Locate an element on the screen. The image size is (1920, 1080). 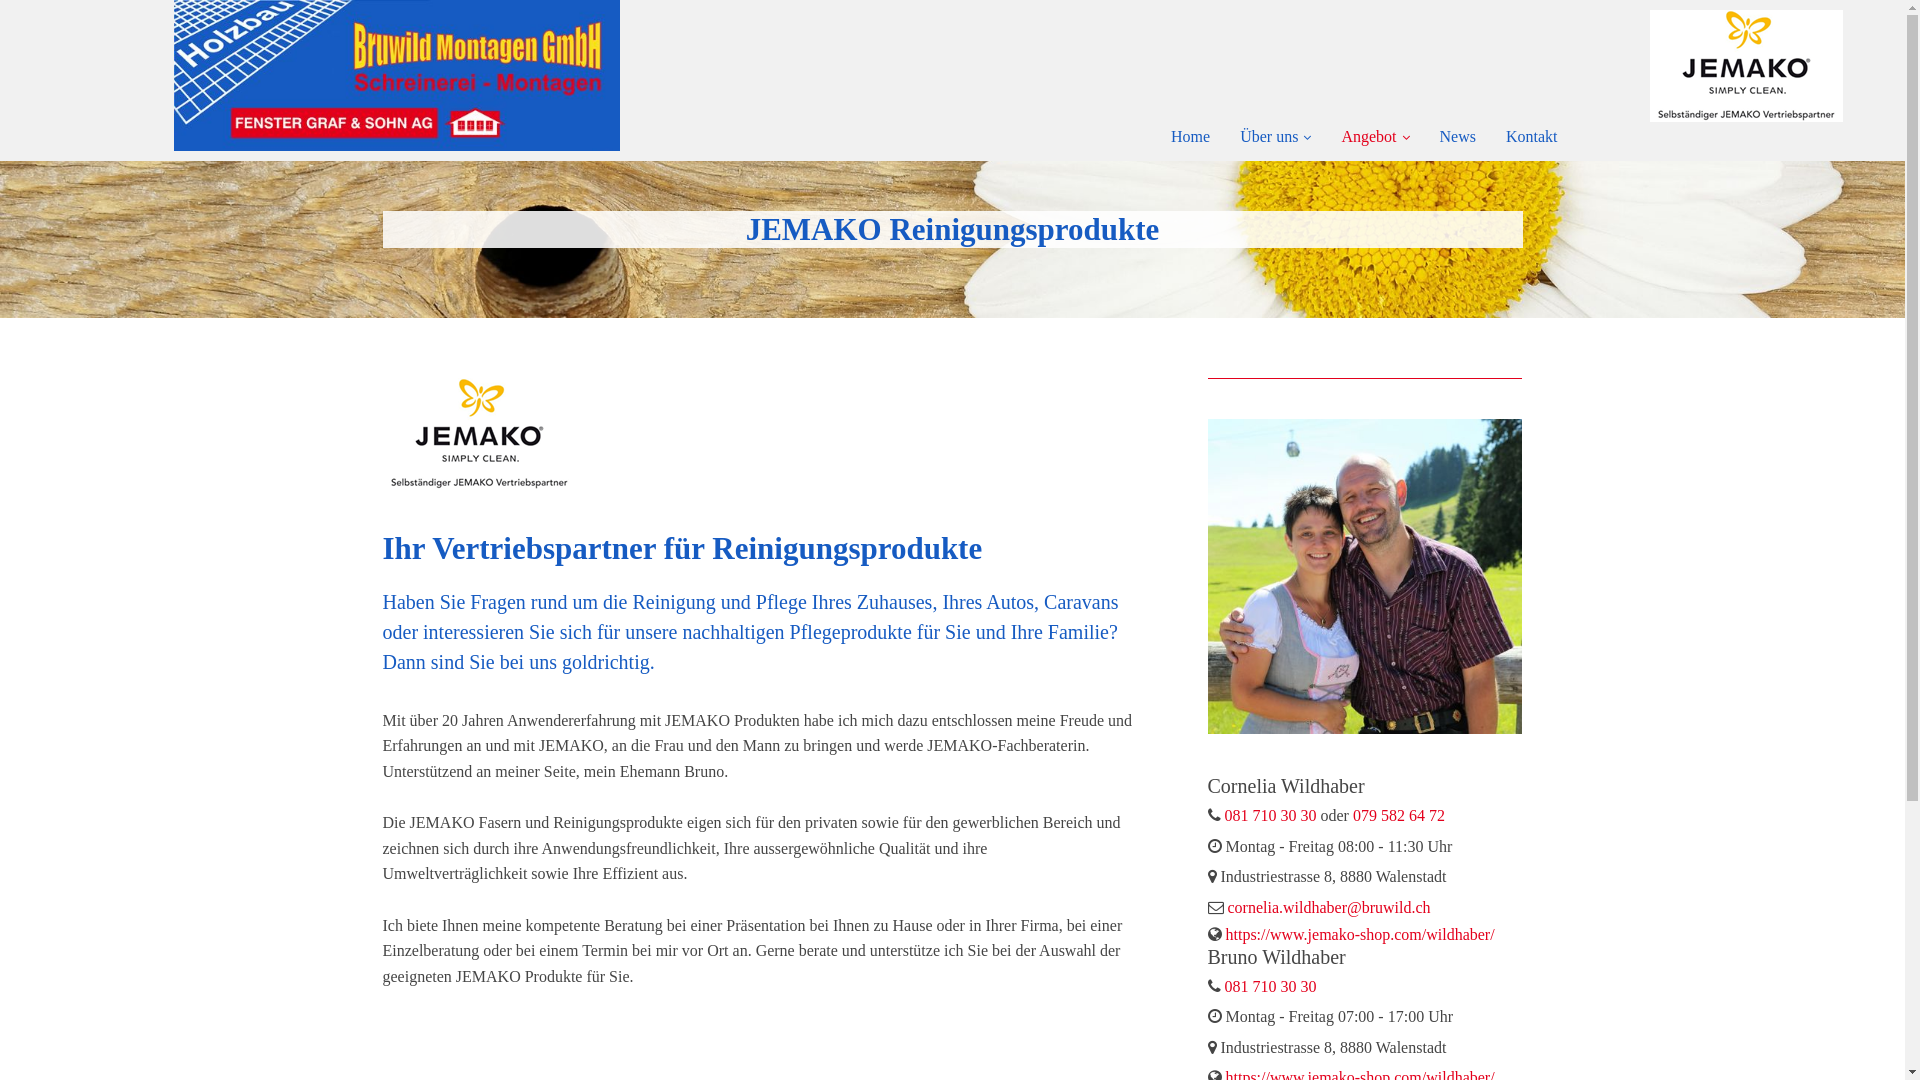
Angebot is located at coordinates (1375, 136).